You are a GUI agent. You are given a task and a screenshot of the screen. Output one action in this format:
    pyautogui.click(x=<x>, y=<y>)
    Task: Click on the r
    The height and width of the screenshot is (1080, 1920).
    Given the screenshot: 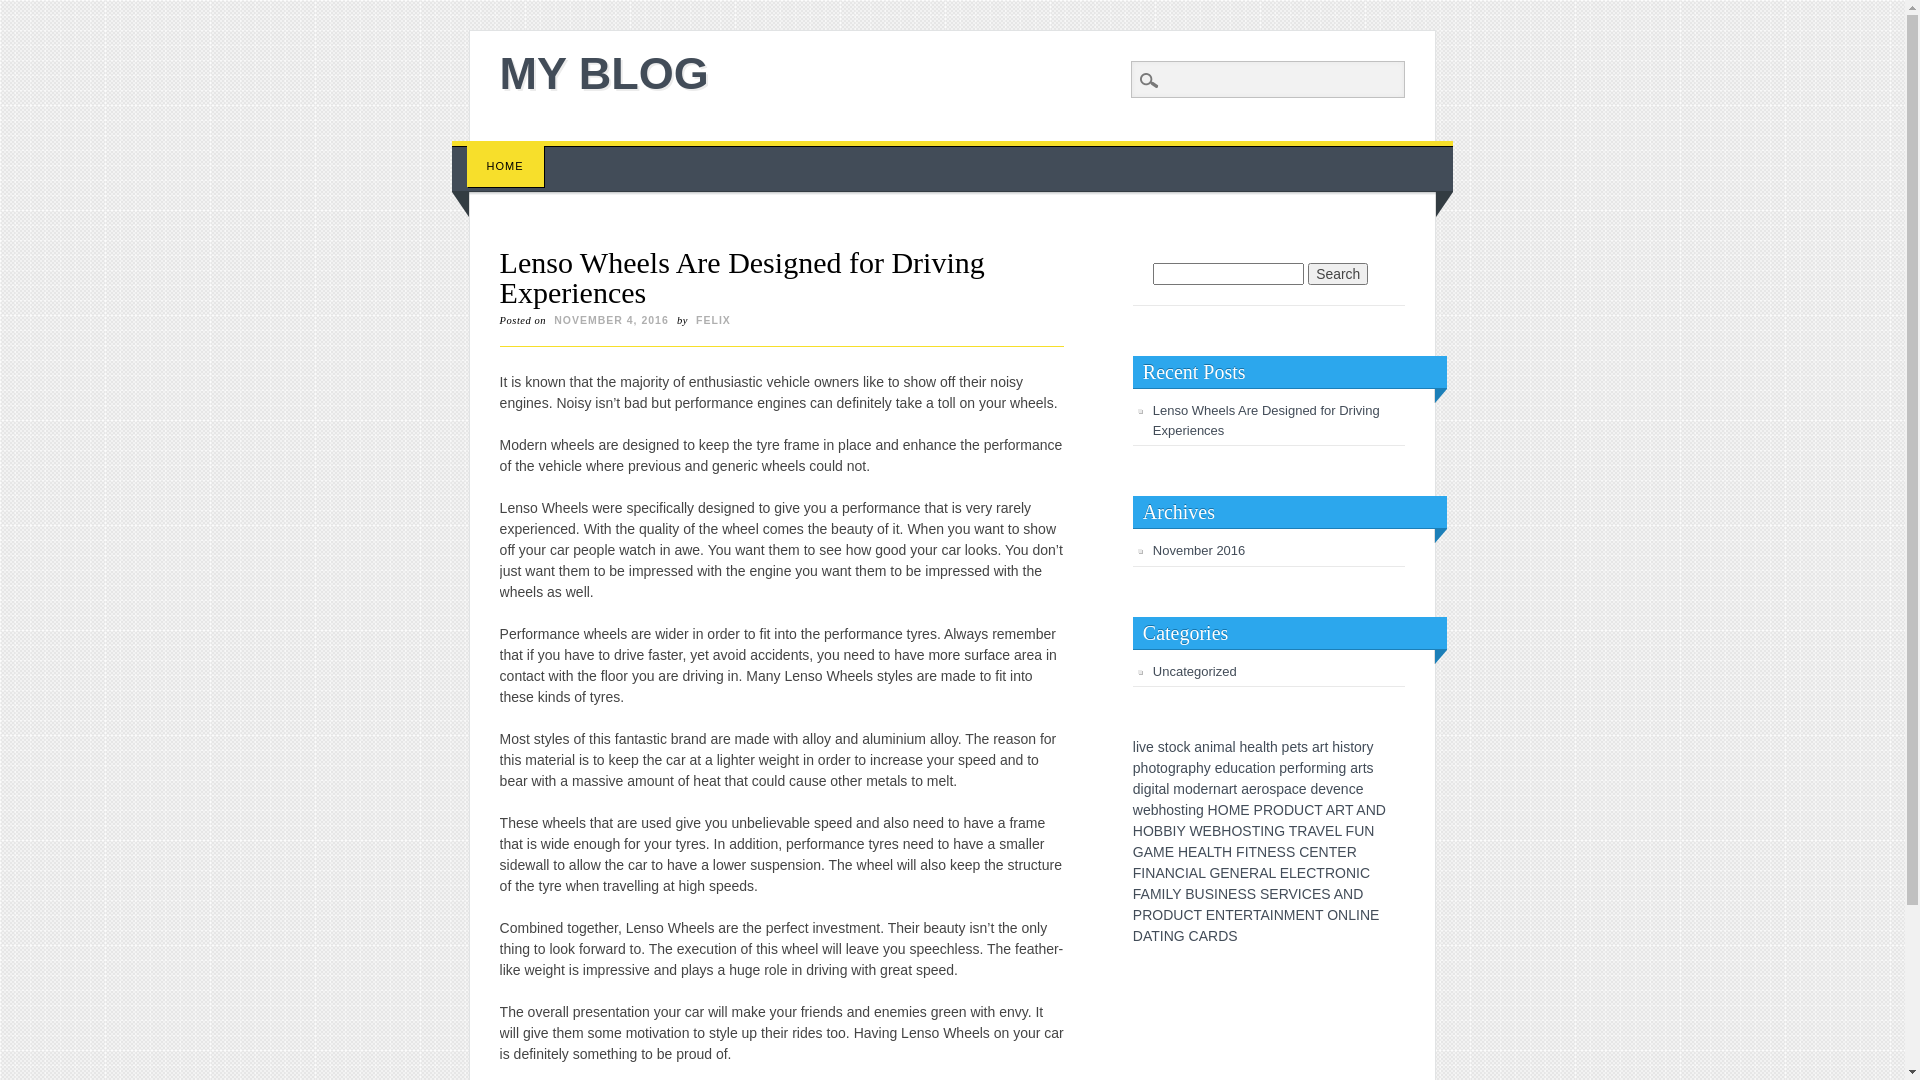 What is the action you would take?
    pyautogui.click(x=1298, y=768)
    